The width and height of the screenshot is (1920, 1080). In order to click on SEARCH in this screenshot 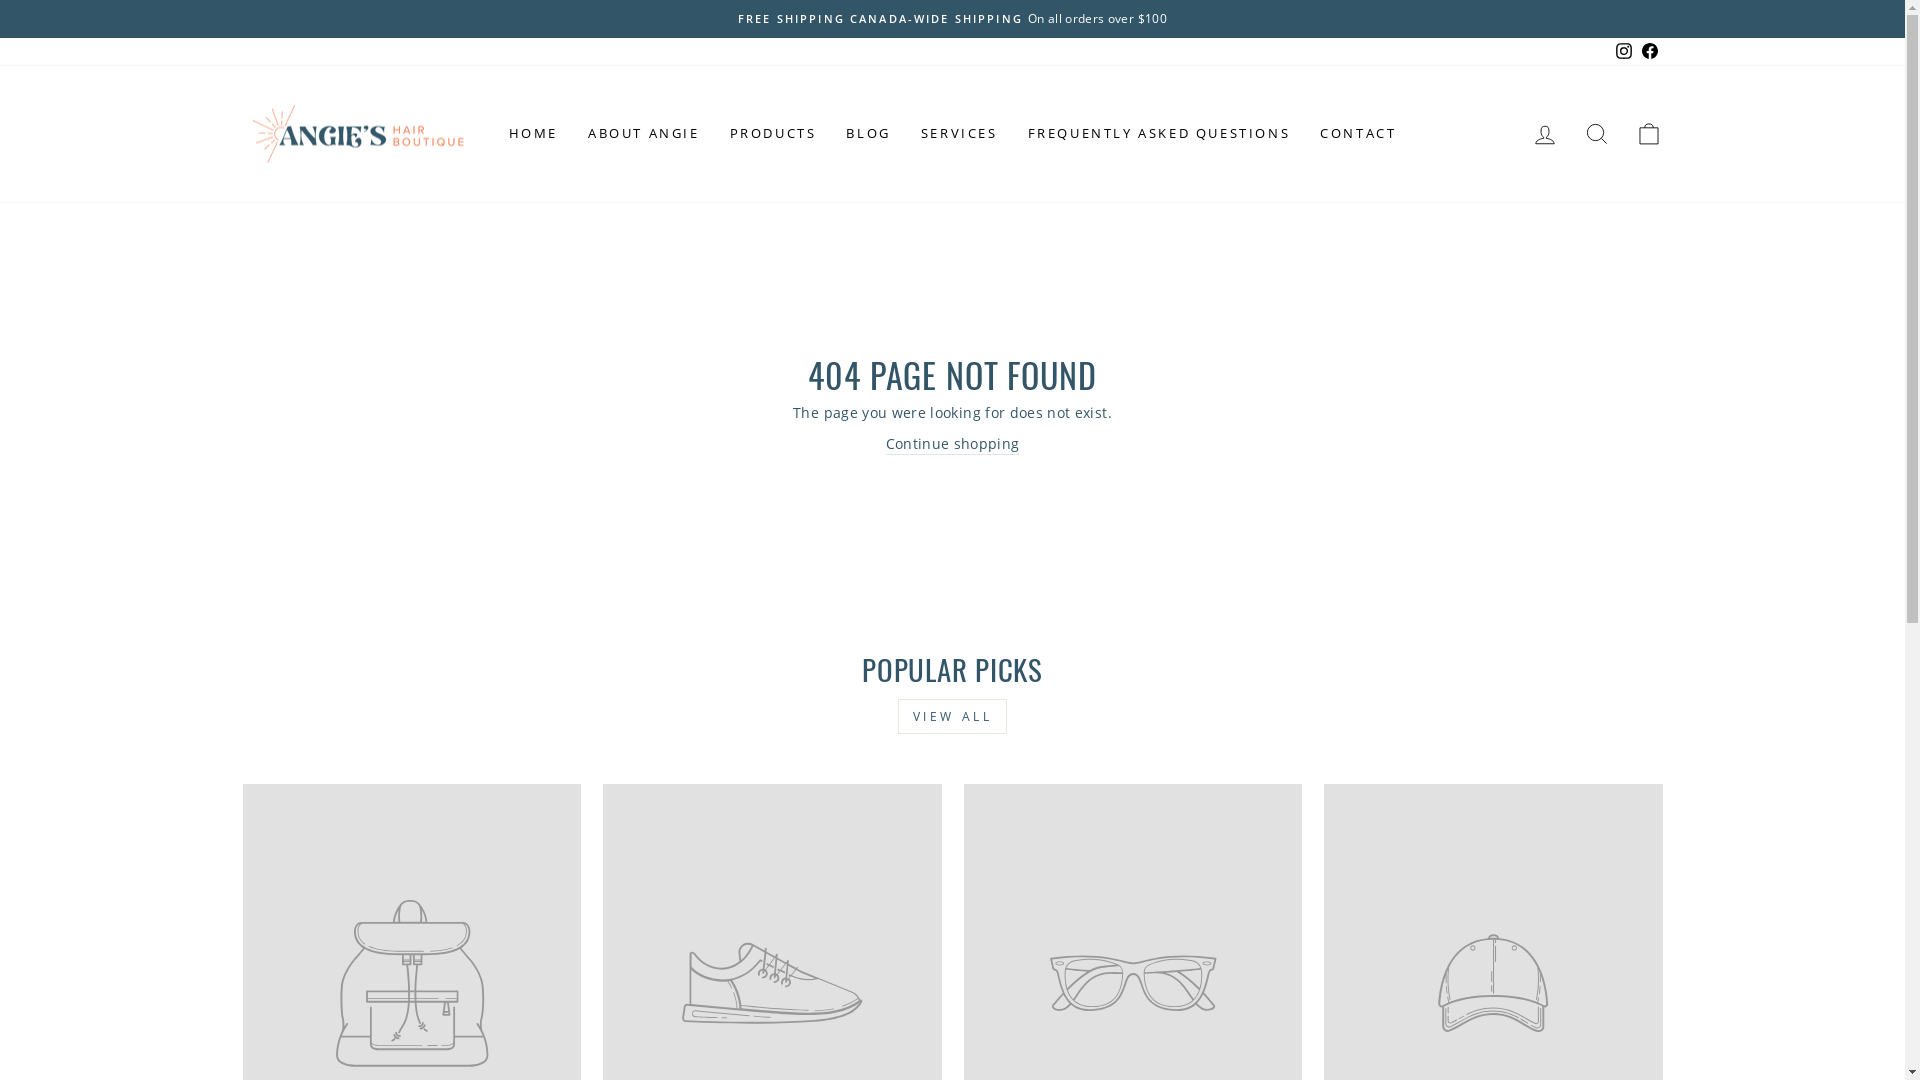, I will do `click(1596, 134)`.